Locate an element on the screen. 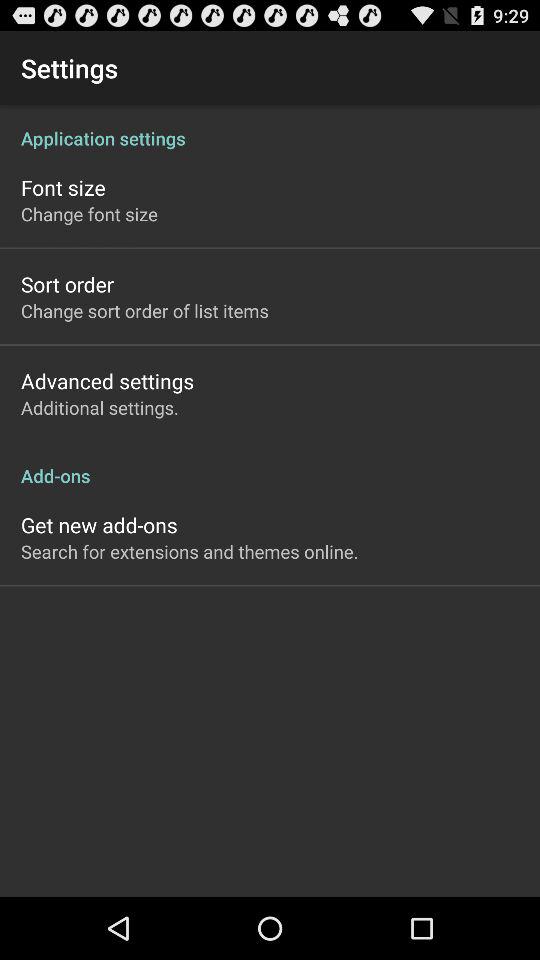 The width and height of the screenshot is (540, 960). turn on the application settings is located at coordinates (270, 128).